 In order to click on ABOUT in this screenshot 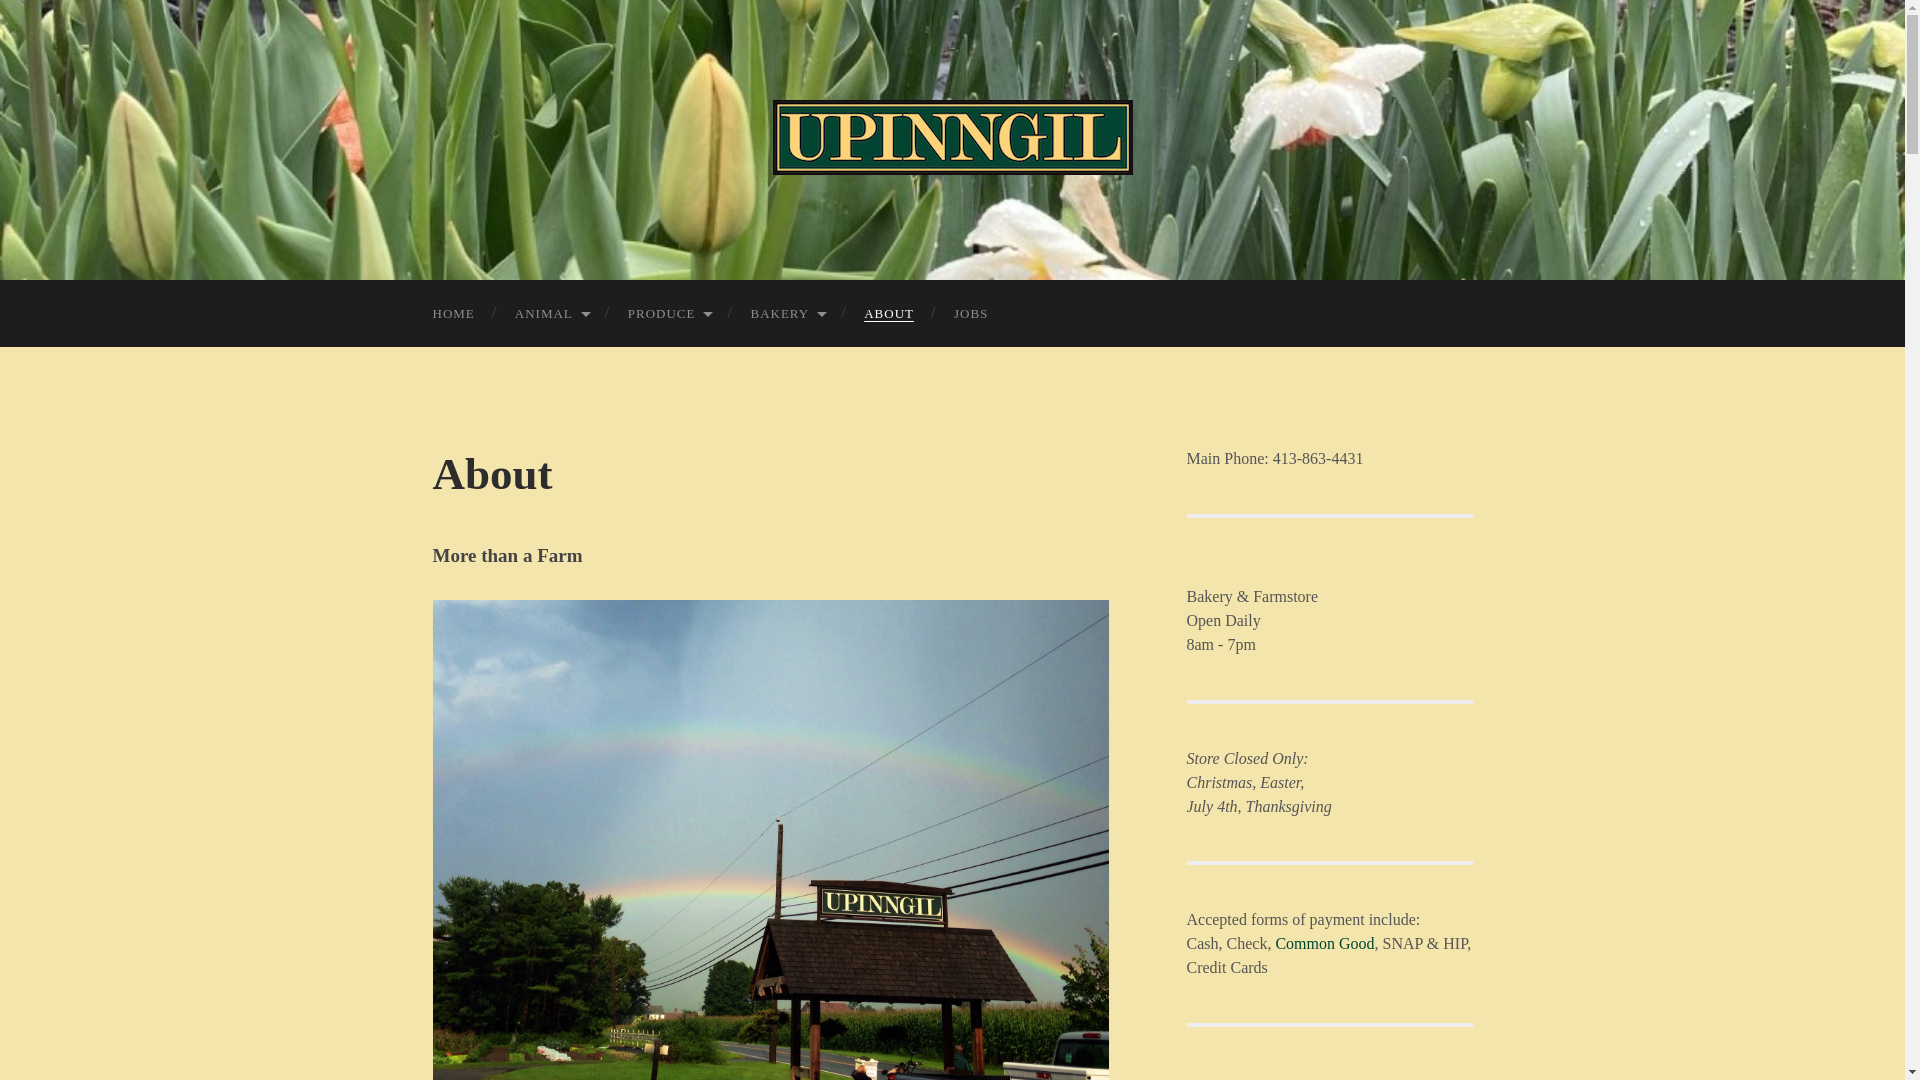, I will do `click(888, 312)`.